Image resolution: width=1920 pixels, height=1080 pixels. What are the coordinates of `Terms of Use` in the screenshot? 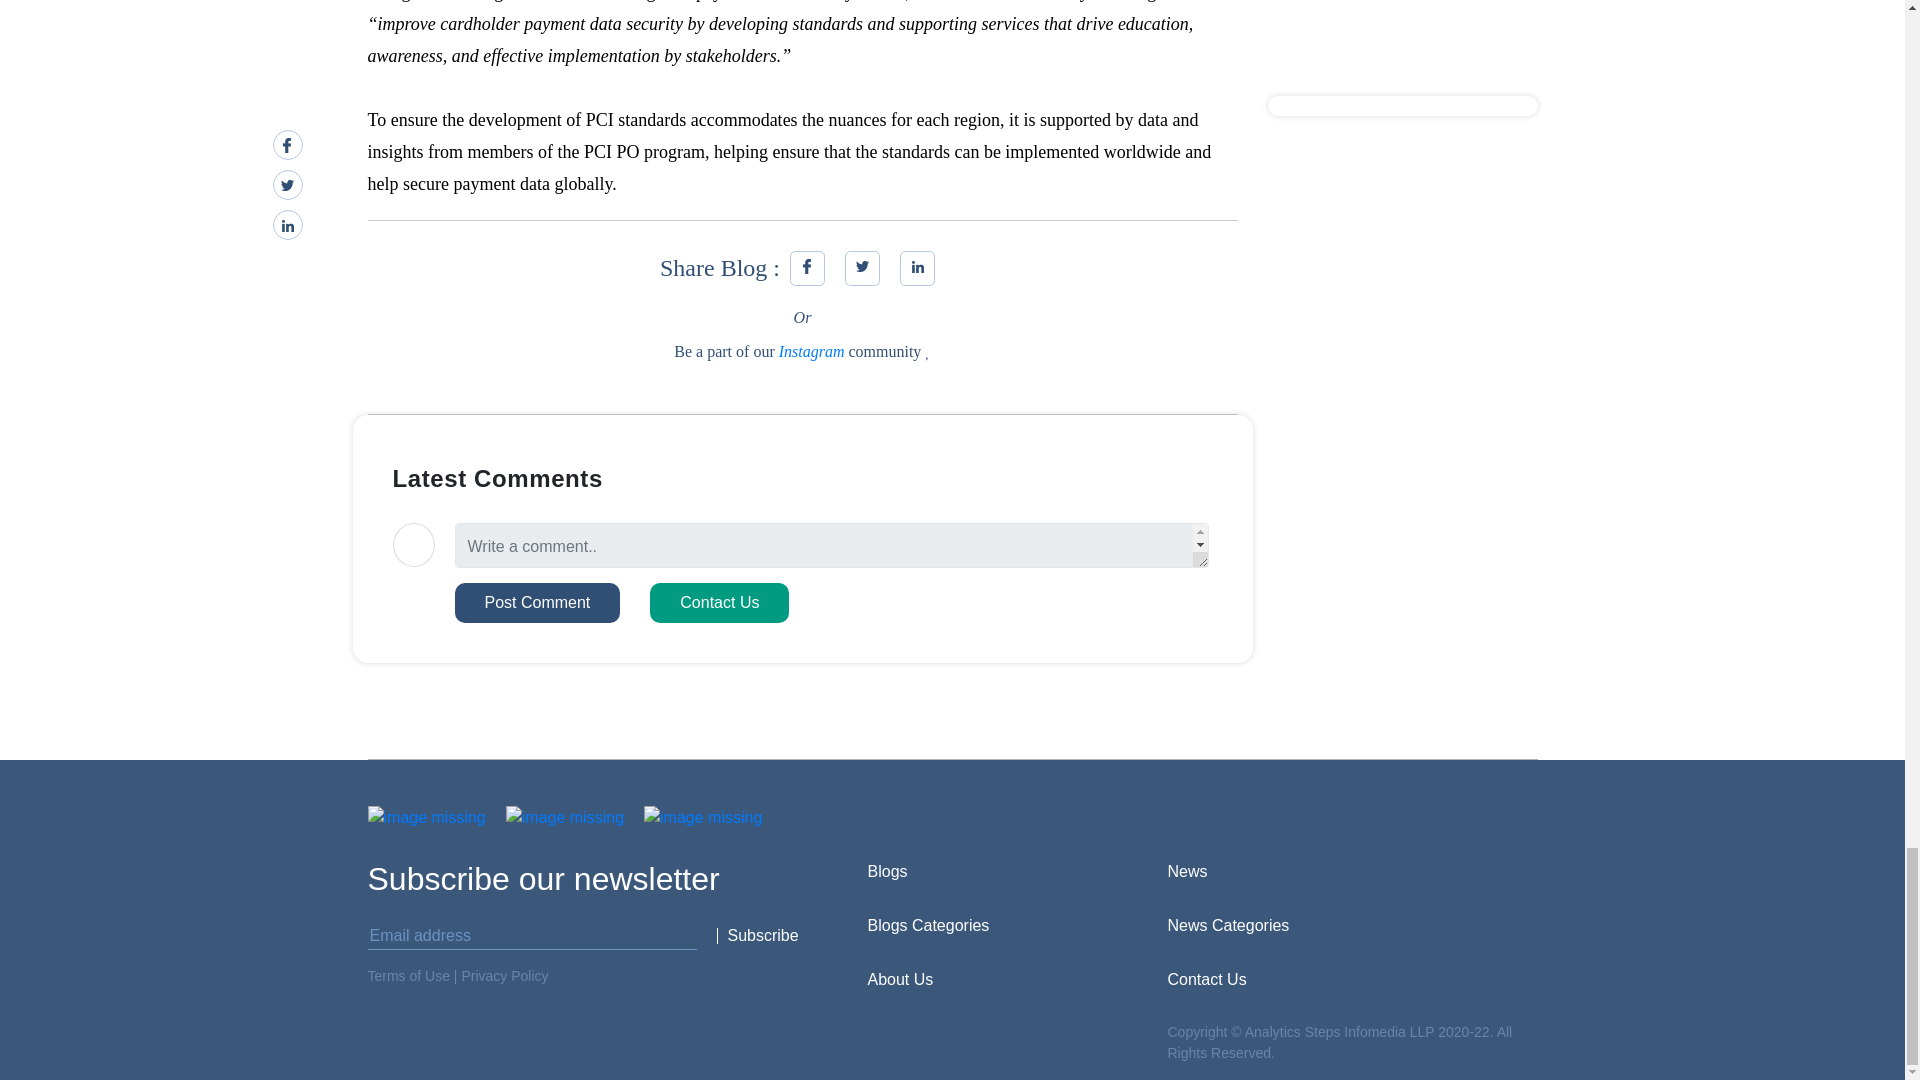 It's located at (408, 975).